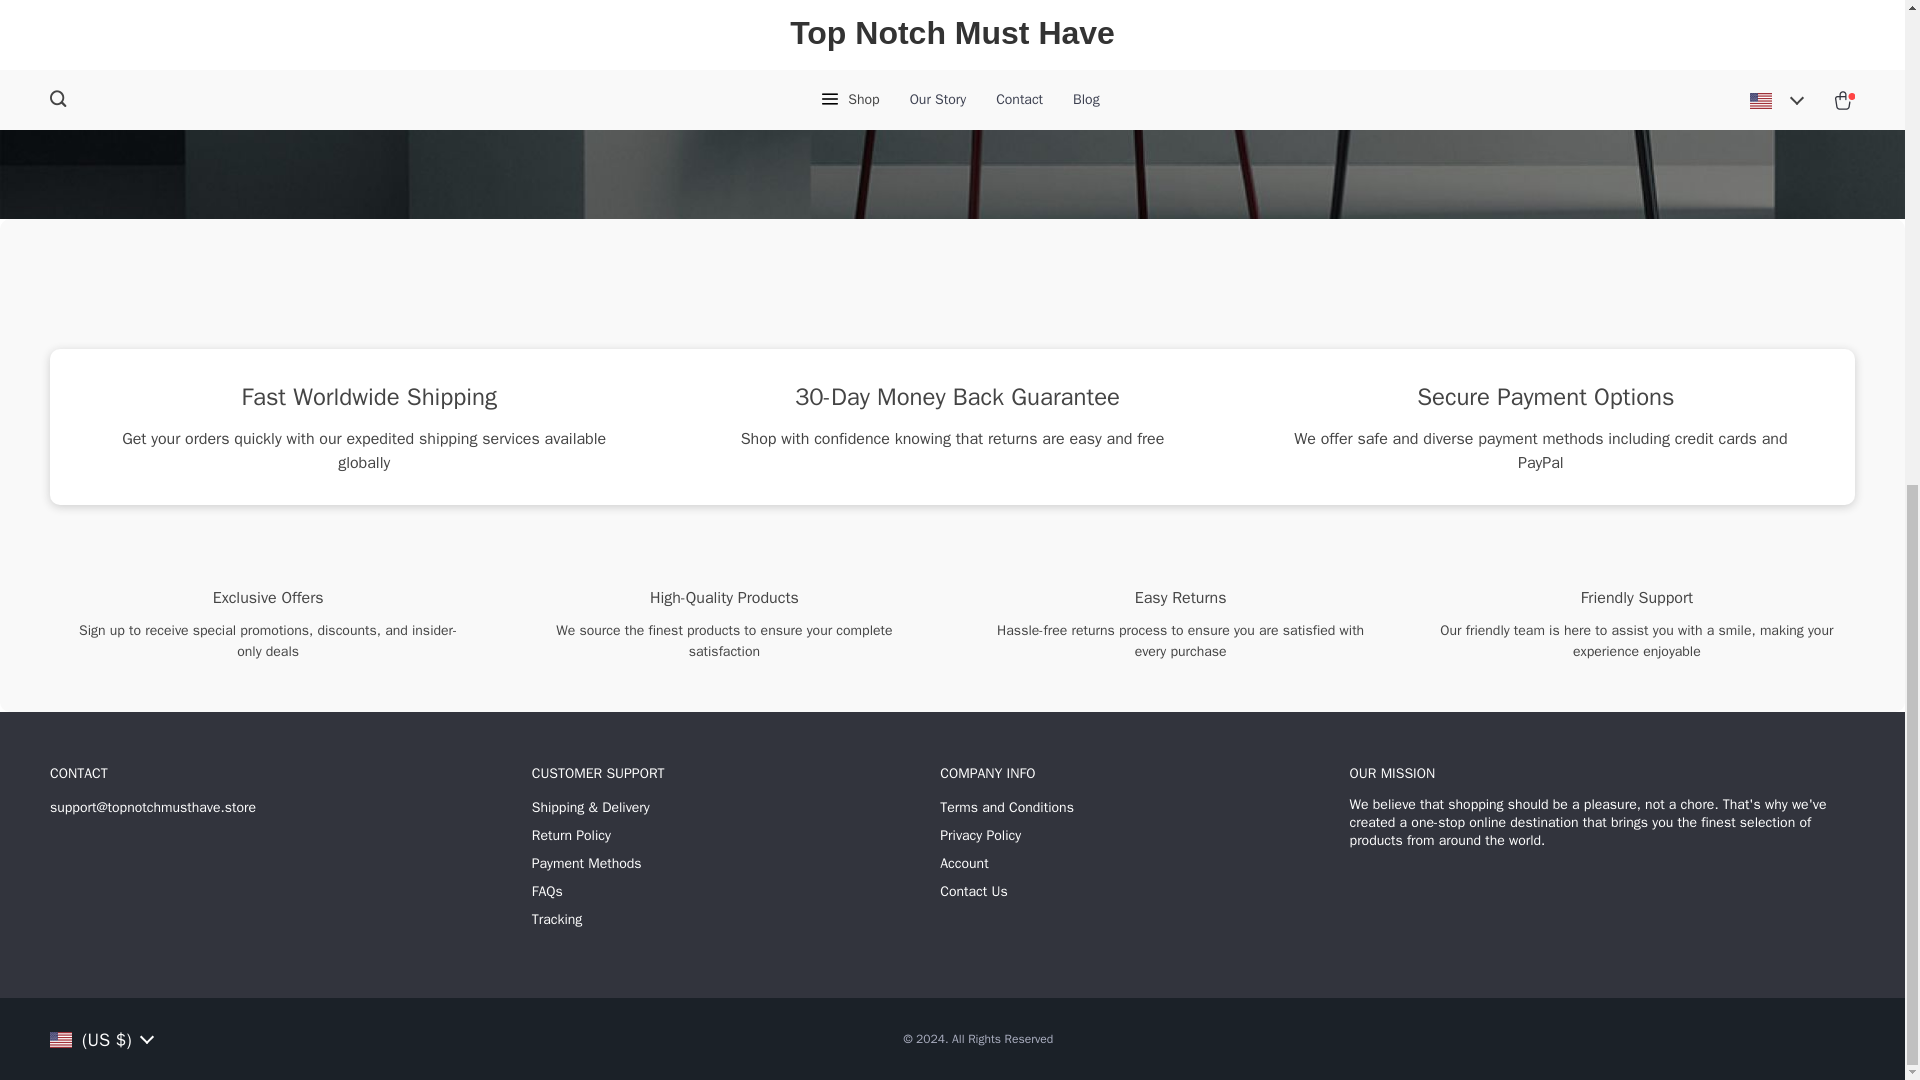 The image size is (1920, 1080). What do you see at coordinates (557, 920) in the screenshot?
I see `Tracking` at bounding box center [557, 920].